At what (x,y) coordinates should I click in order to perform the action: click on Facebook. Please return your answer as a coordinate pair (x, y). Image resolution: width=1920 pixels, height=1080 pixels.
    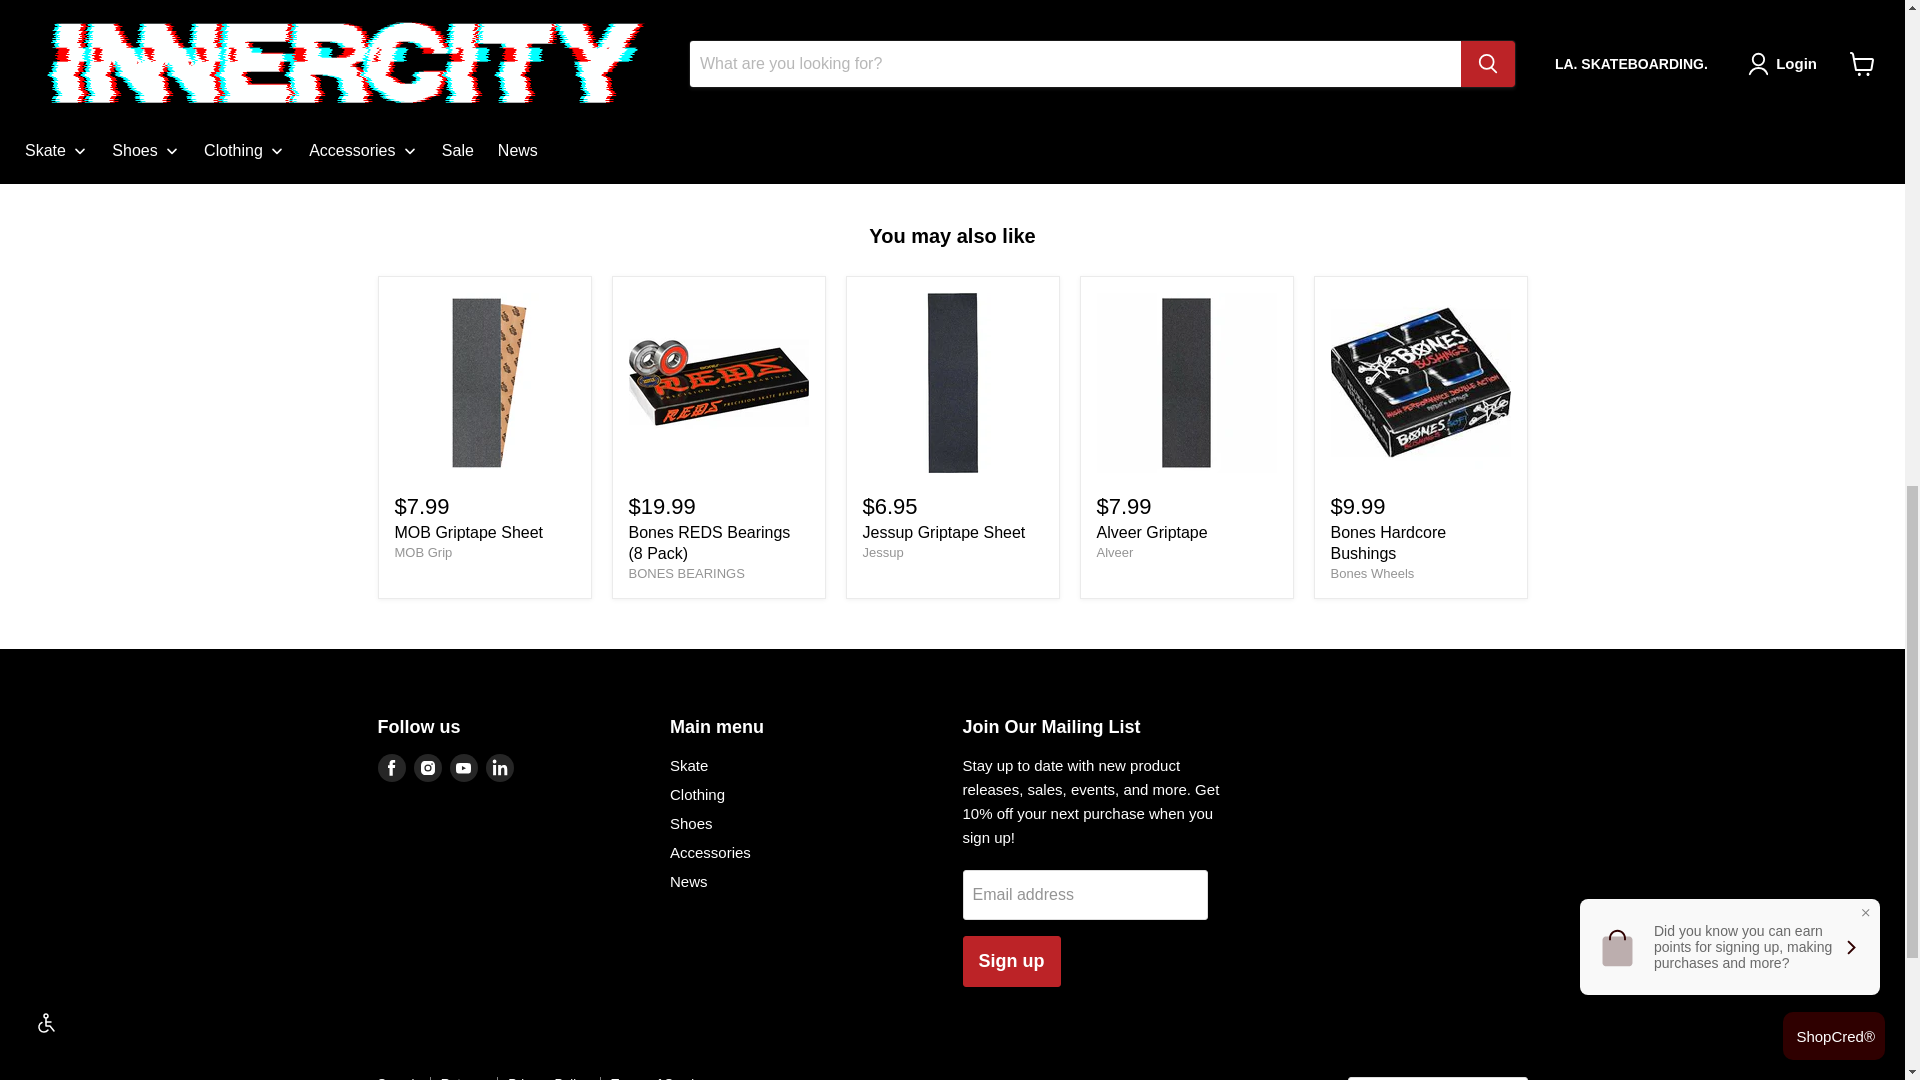
    Looking at the image, I should click on (392, 767).